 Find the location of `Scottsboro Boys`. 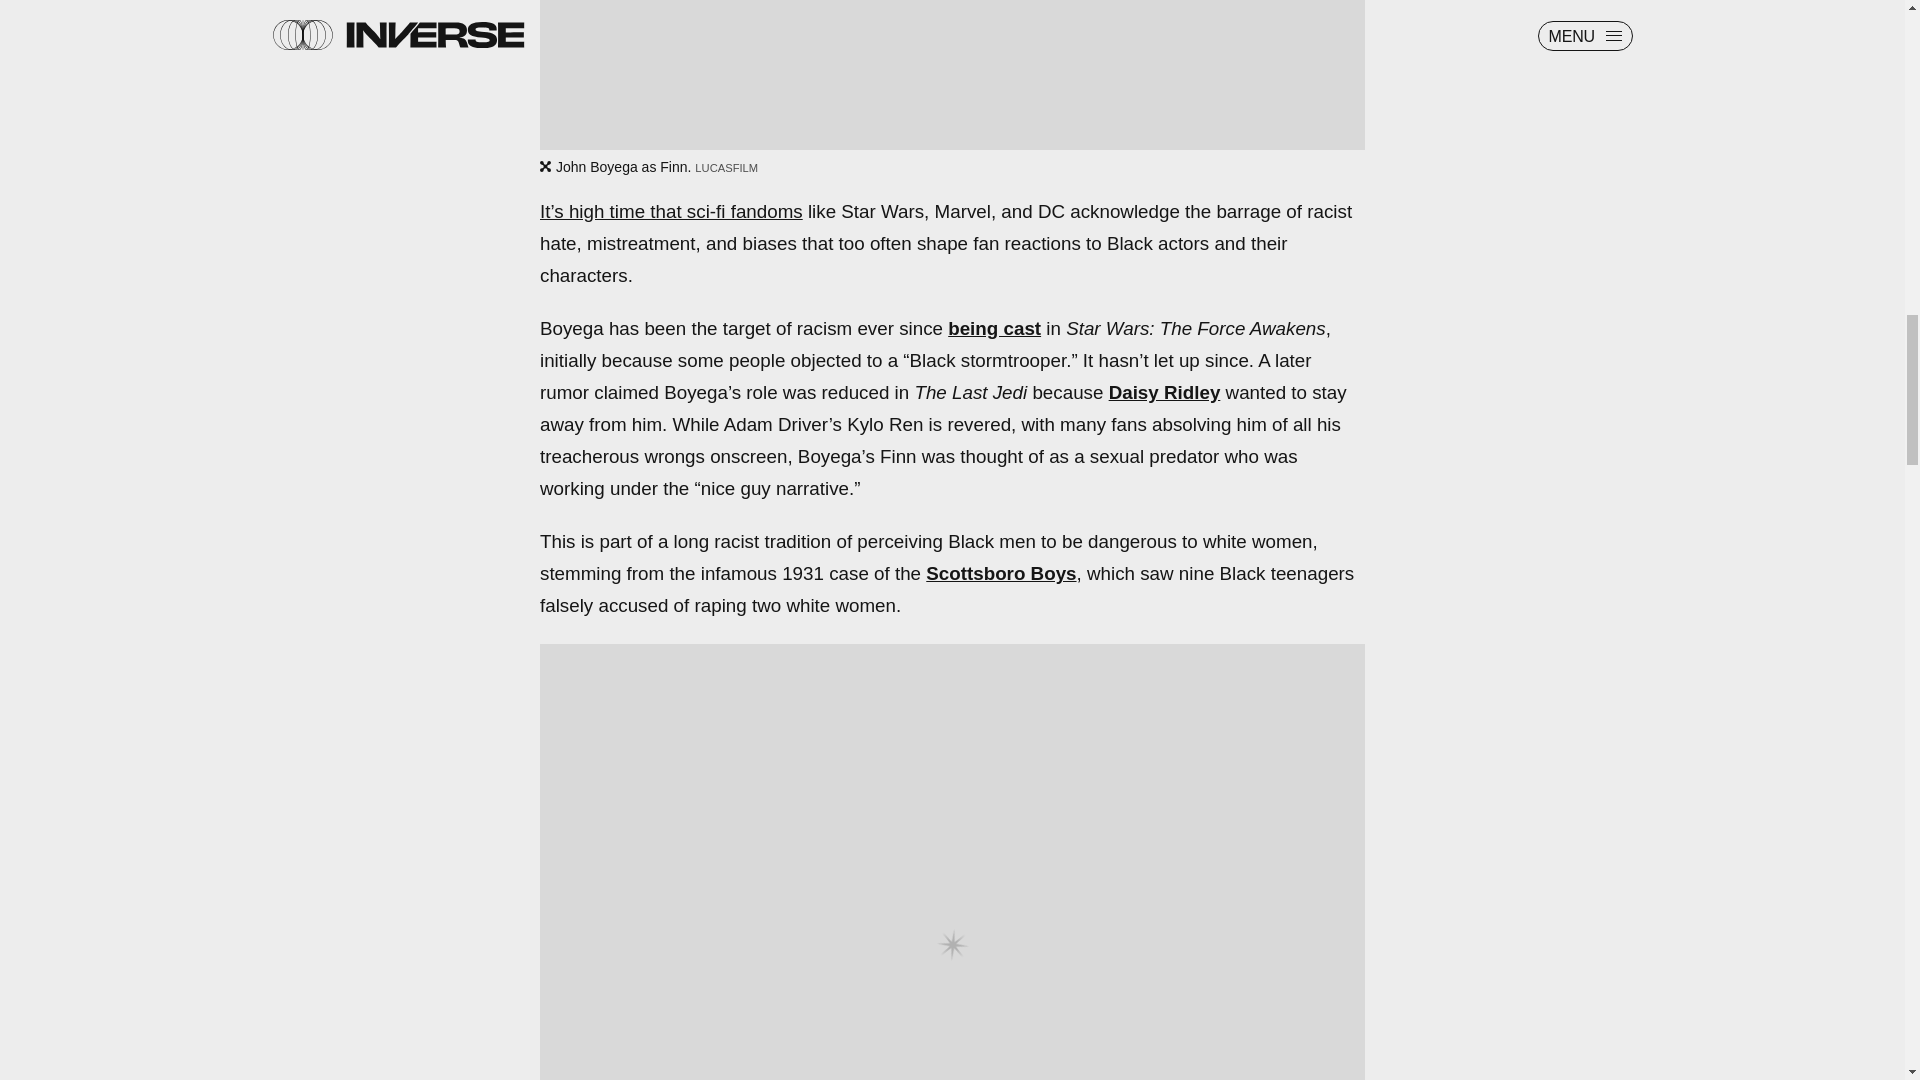

Scottsboro Boys is located at coordinates (1000, 573).